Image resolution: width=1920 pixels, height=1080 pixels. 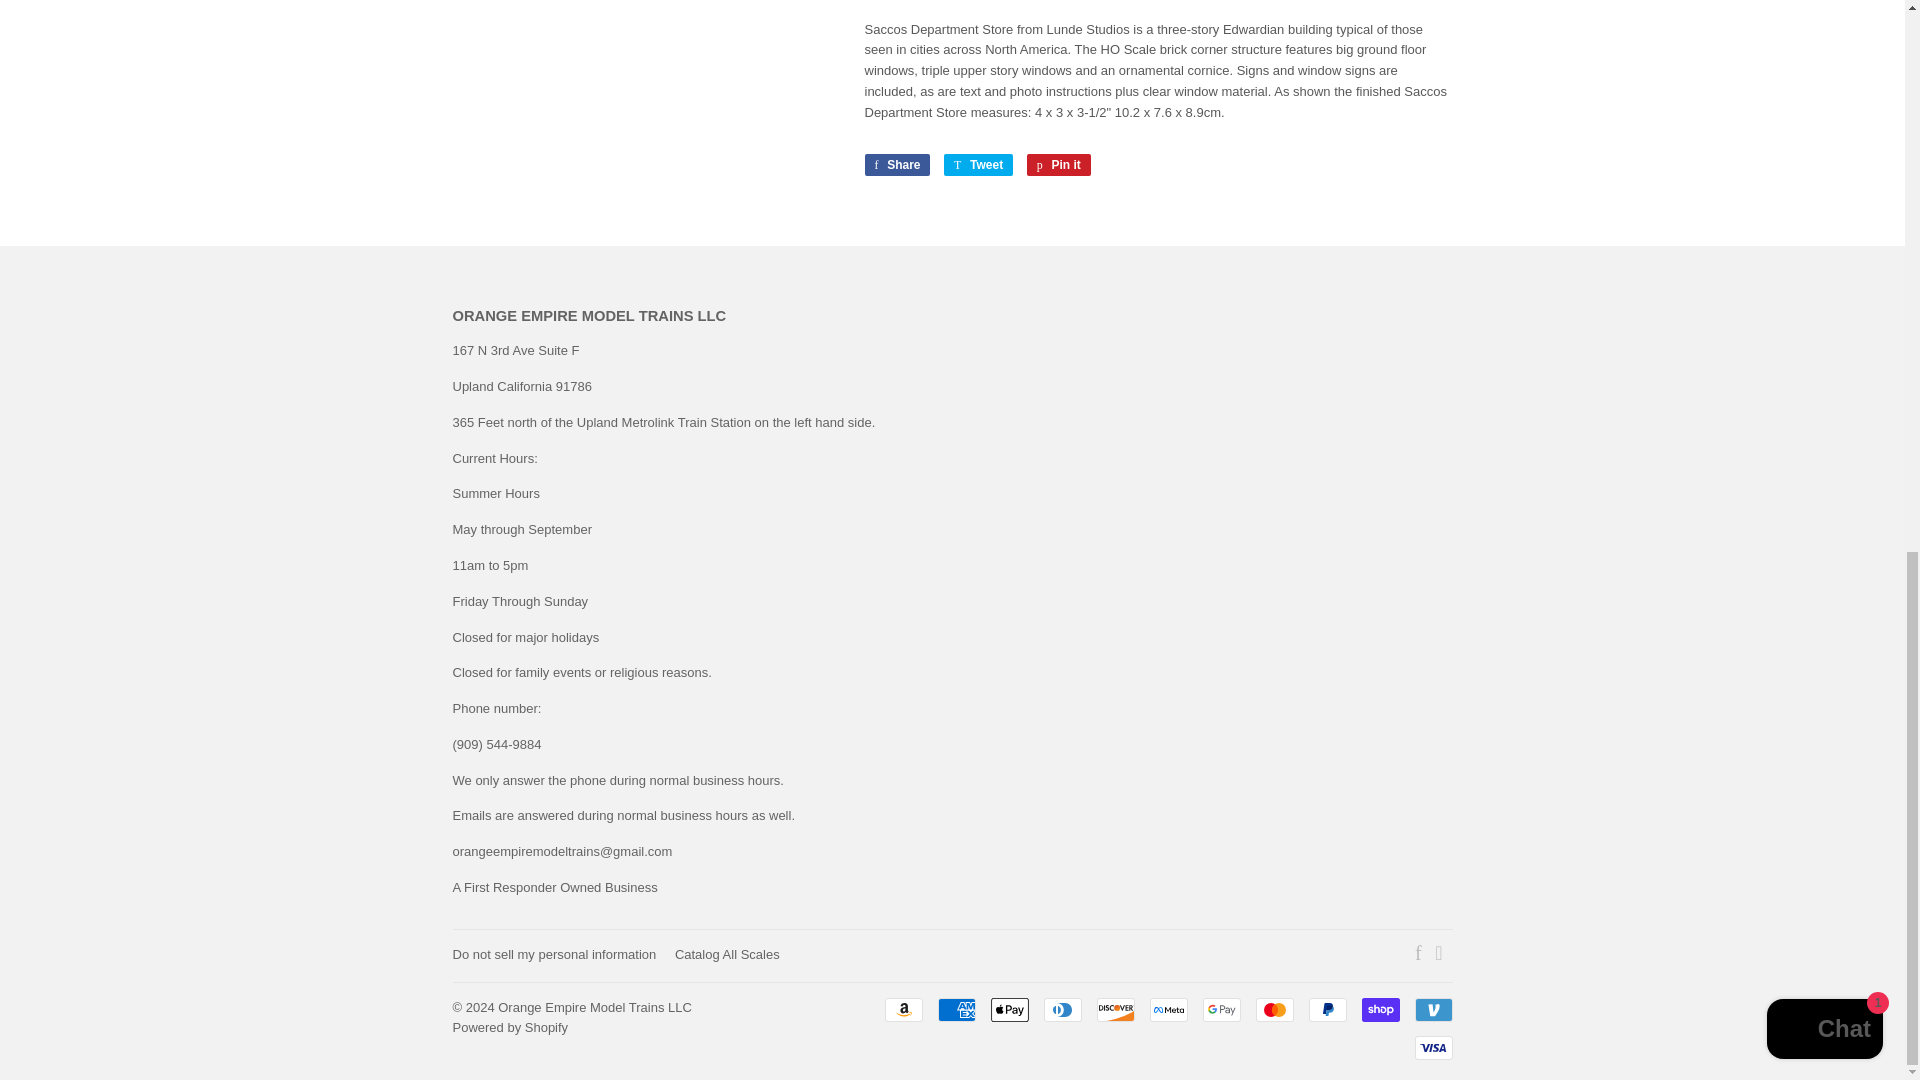 I want to click on PayPal, so click(x=1326, y=1009).